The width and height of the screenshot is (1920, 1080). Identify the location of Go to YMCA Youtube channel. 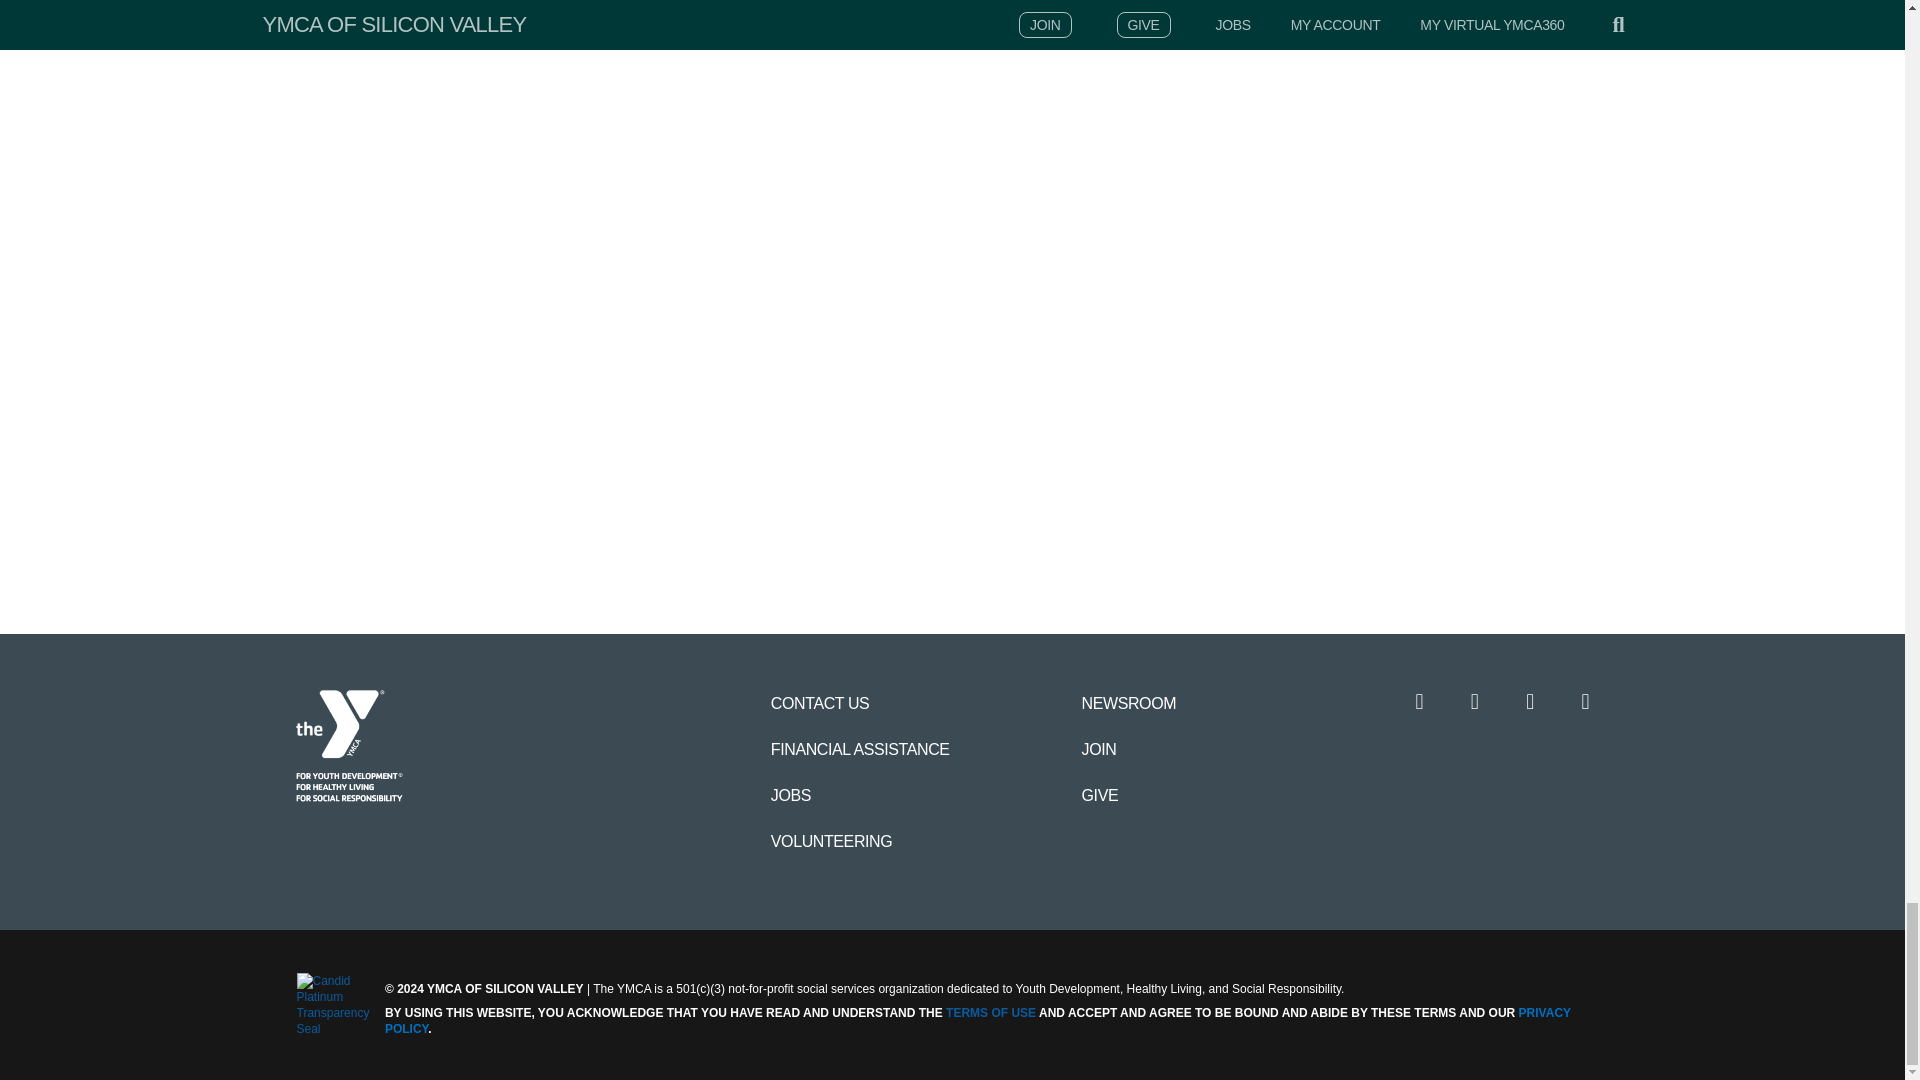
(1540, 702).